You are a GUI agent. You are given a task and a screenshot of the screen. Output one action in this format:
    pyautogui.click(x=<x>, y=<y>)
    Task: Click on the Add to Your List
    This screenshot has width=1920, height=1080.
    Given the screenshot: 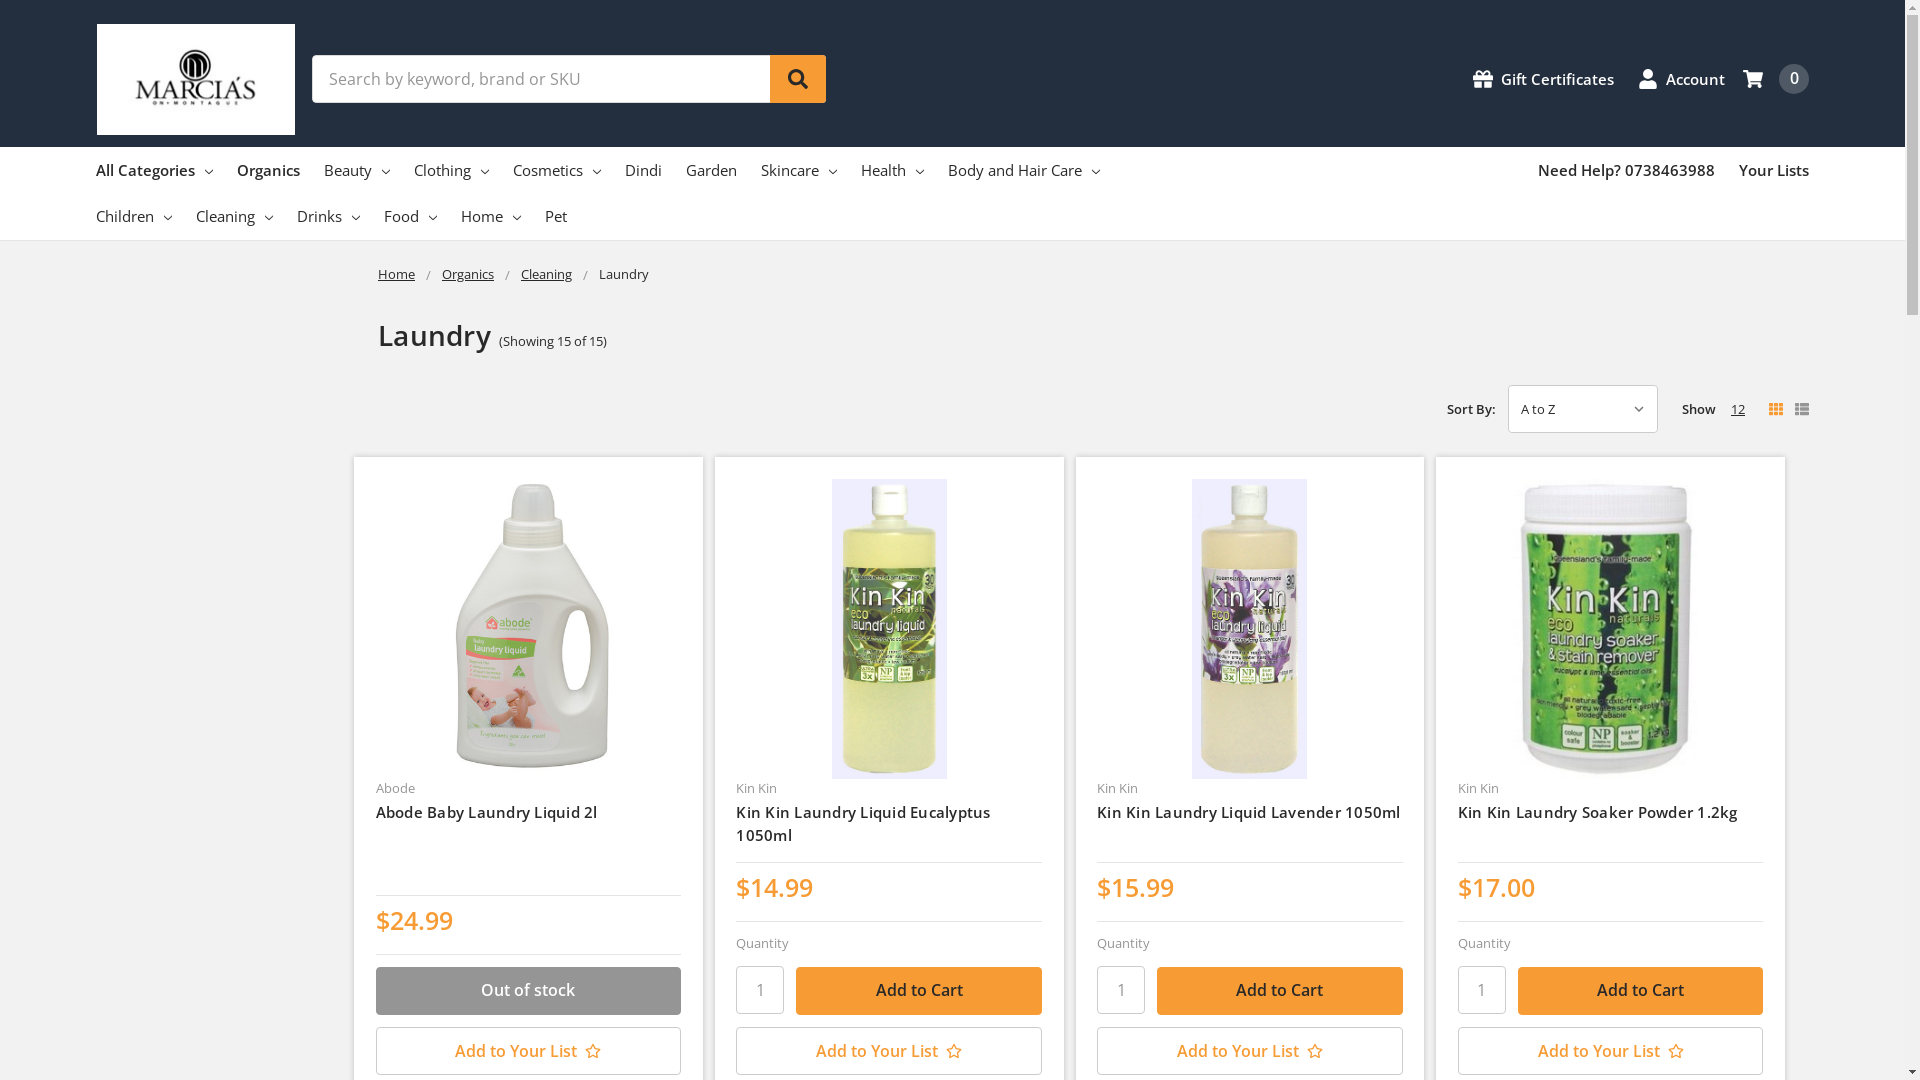 What is the action you would take?
    pyautogui.click(x=1250, y=1051)
    